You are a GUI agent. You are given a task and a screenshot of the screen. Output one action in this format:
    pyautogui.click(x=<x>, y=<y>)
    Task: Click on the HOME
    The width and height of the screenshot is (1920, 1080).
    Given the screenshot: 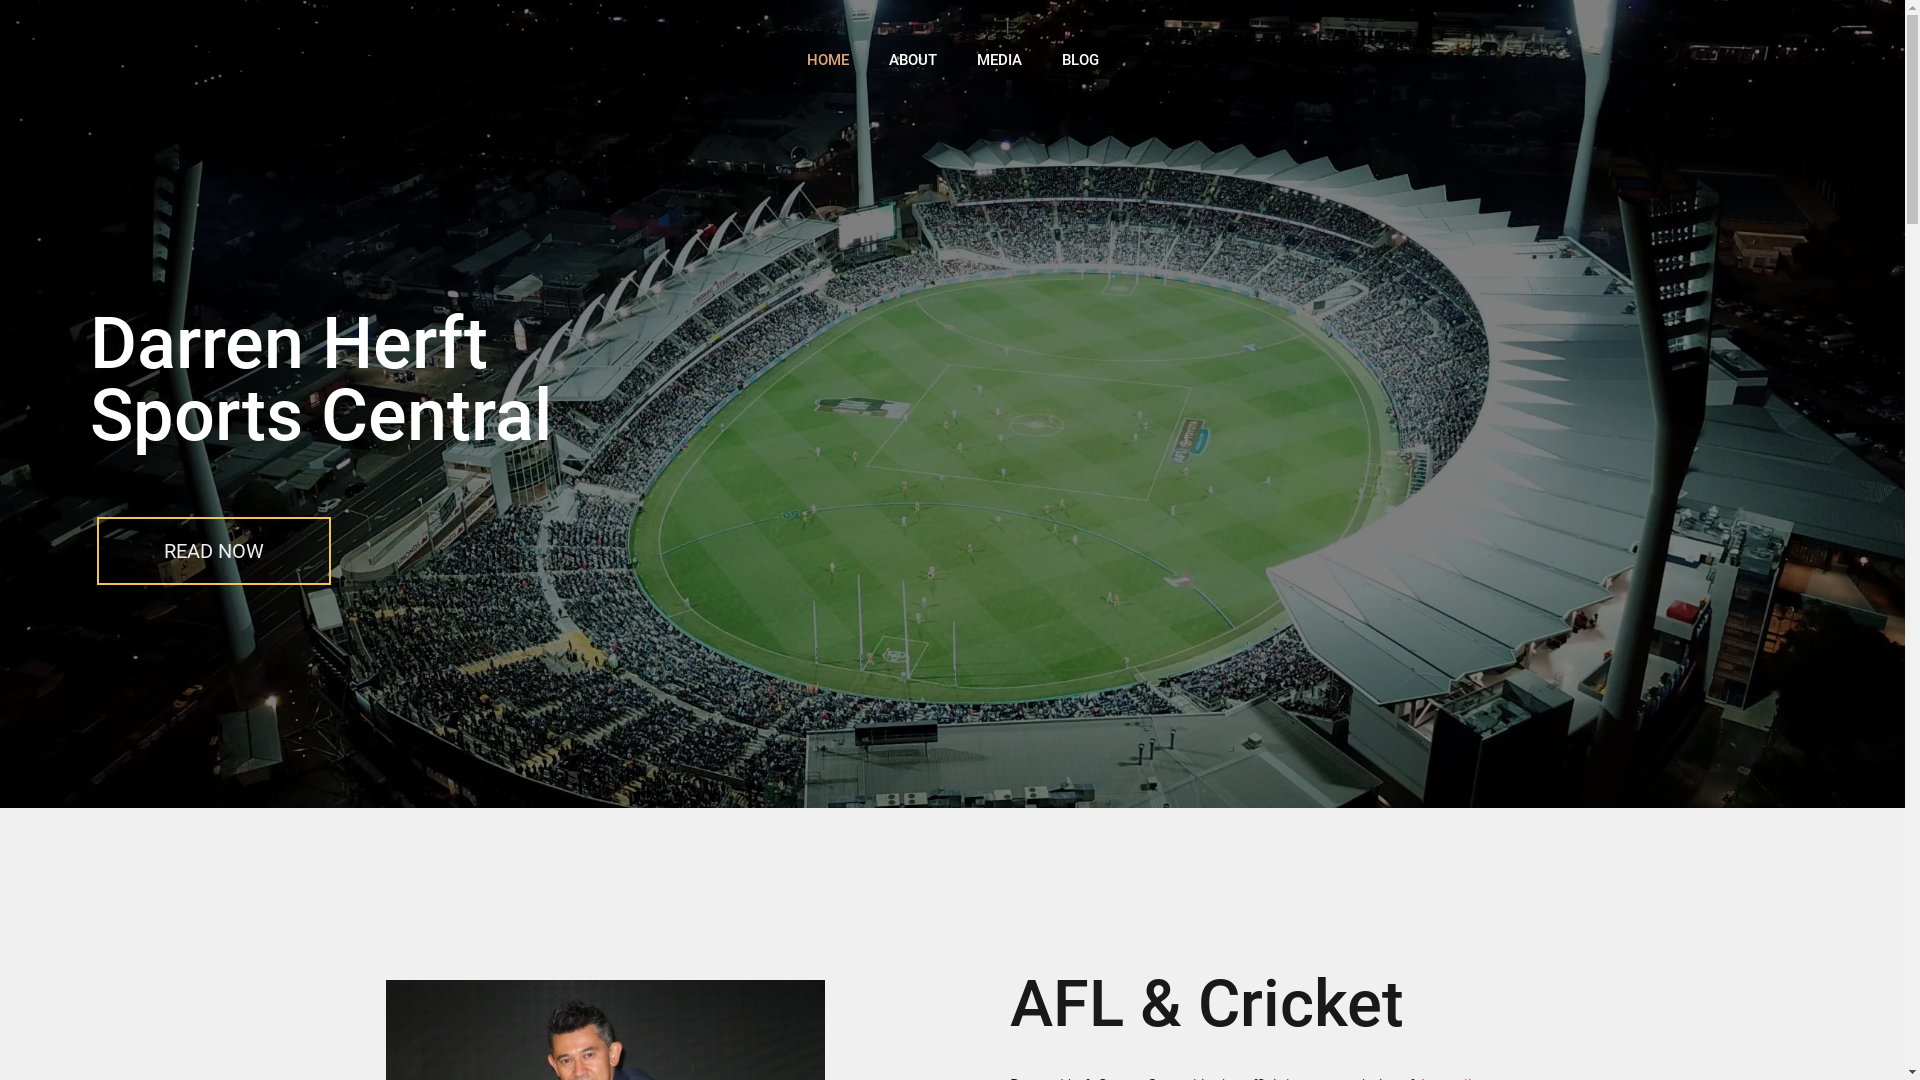 What is the action you would take?
    pyautogui.click(x=827, y=60)
    